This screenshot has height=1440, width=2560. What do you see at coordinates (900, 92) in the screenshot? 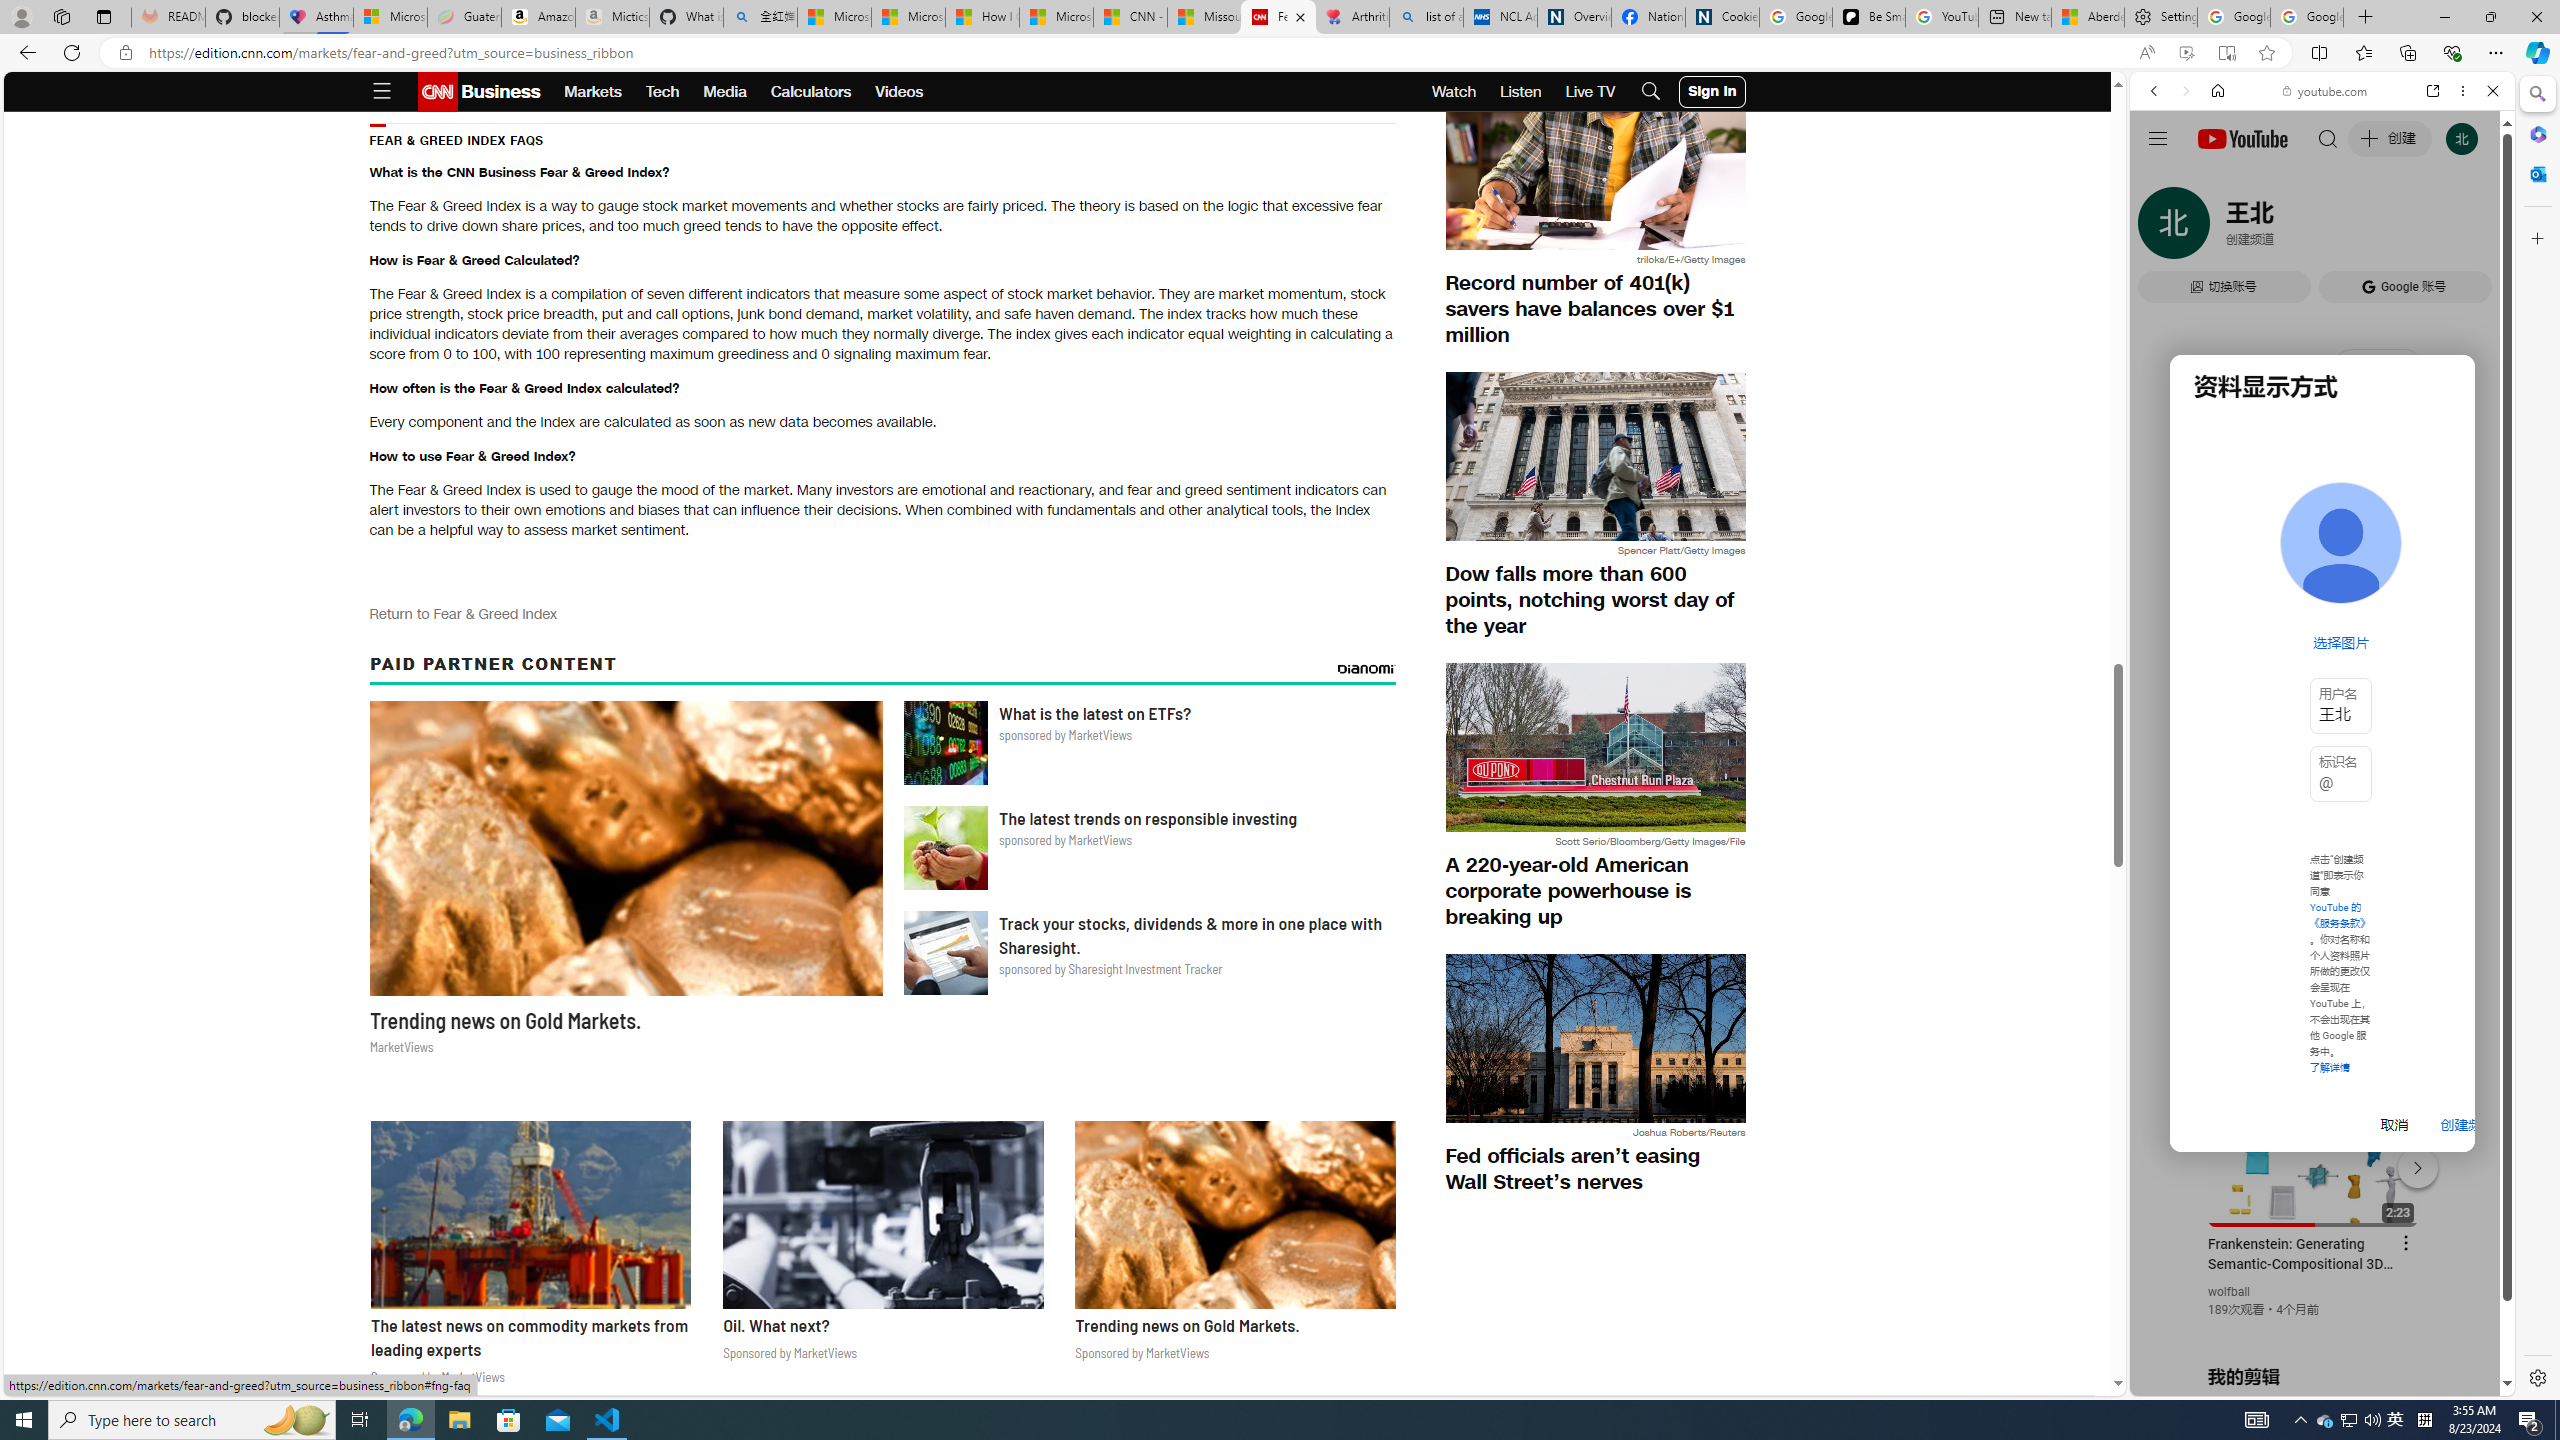
I see `Videos` at bounding box center [900, 92].